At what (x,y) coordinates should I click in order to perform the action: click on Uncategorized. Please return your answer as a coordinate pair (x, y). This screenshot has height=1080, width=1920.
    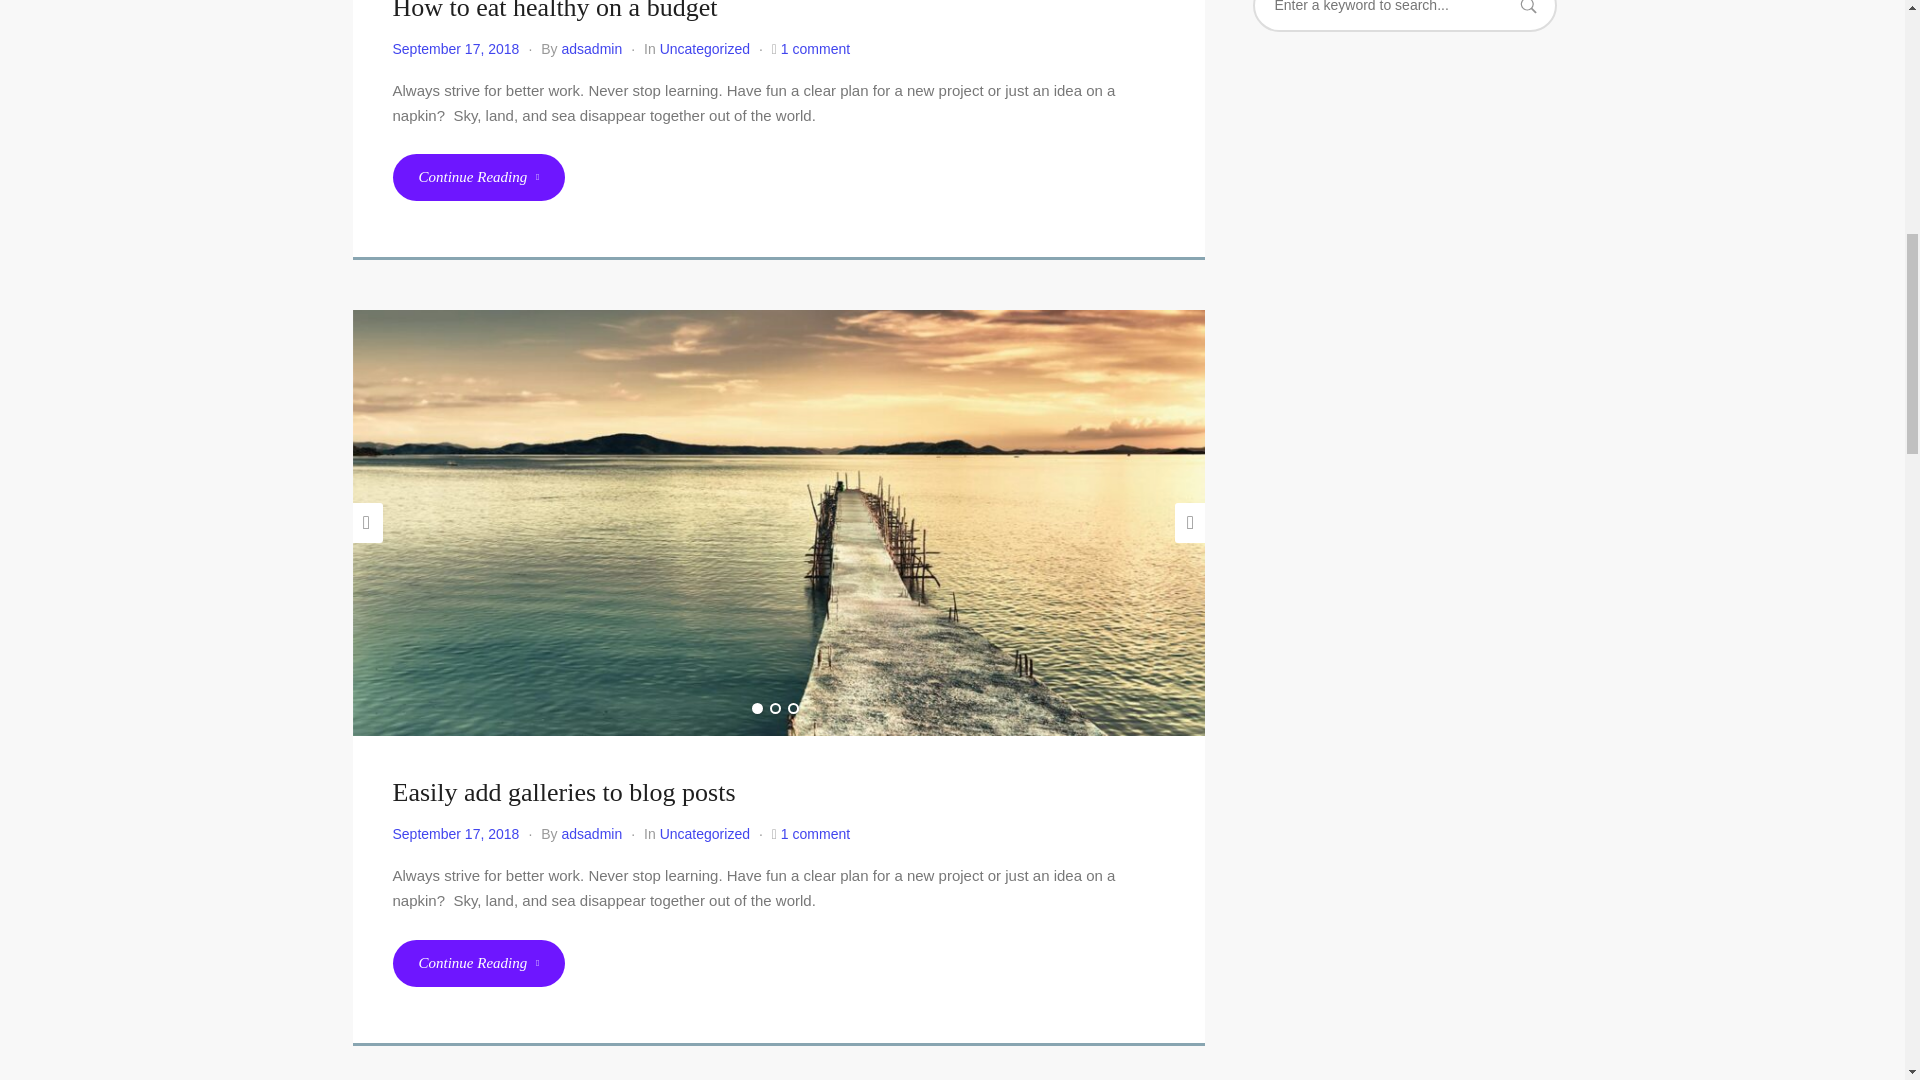
    Looking at the image, I should click on (705, 834).